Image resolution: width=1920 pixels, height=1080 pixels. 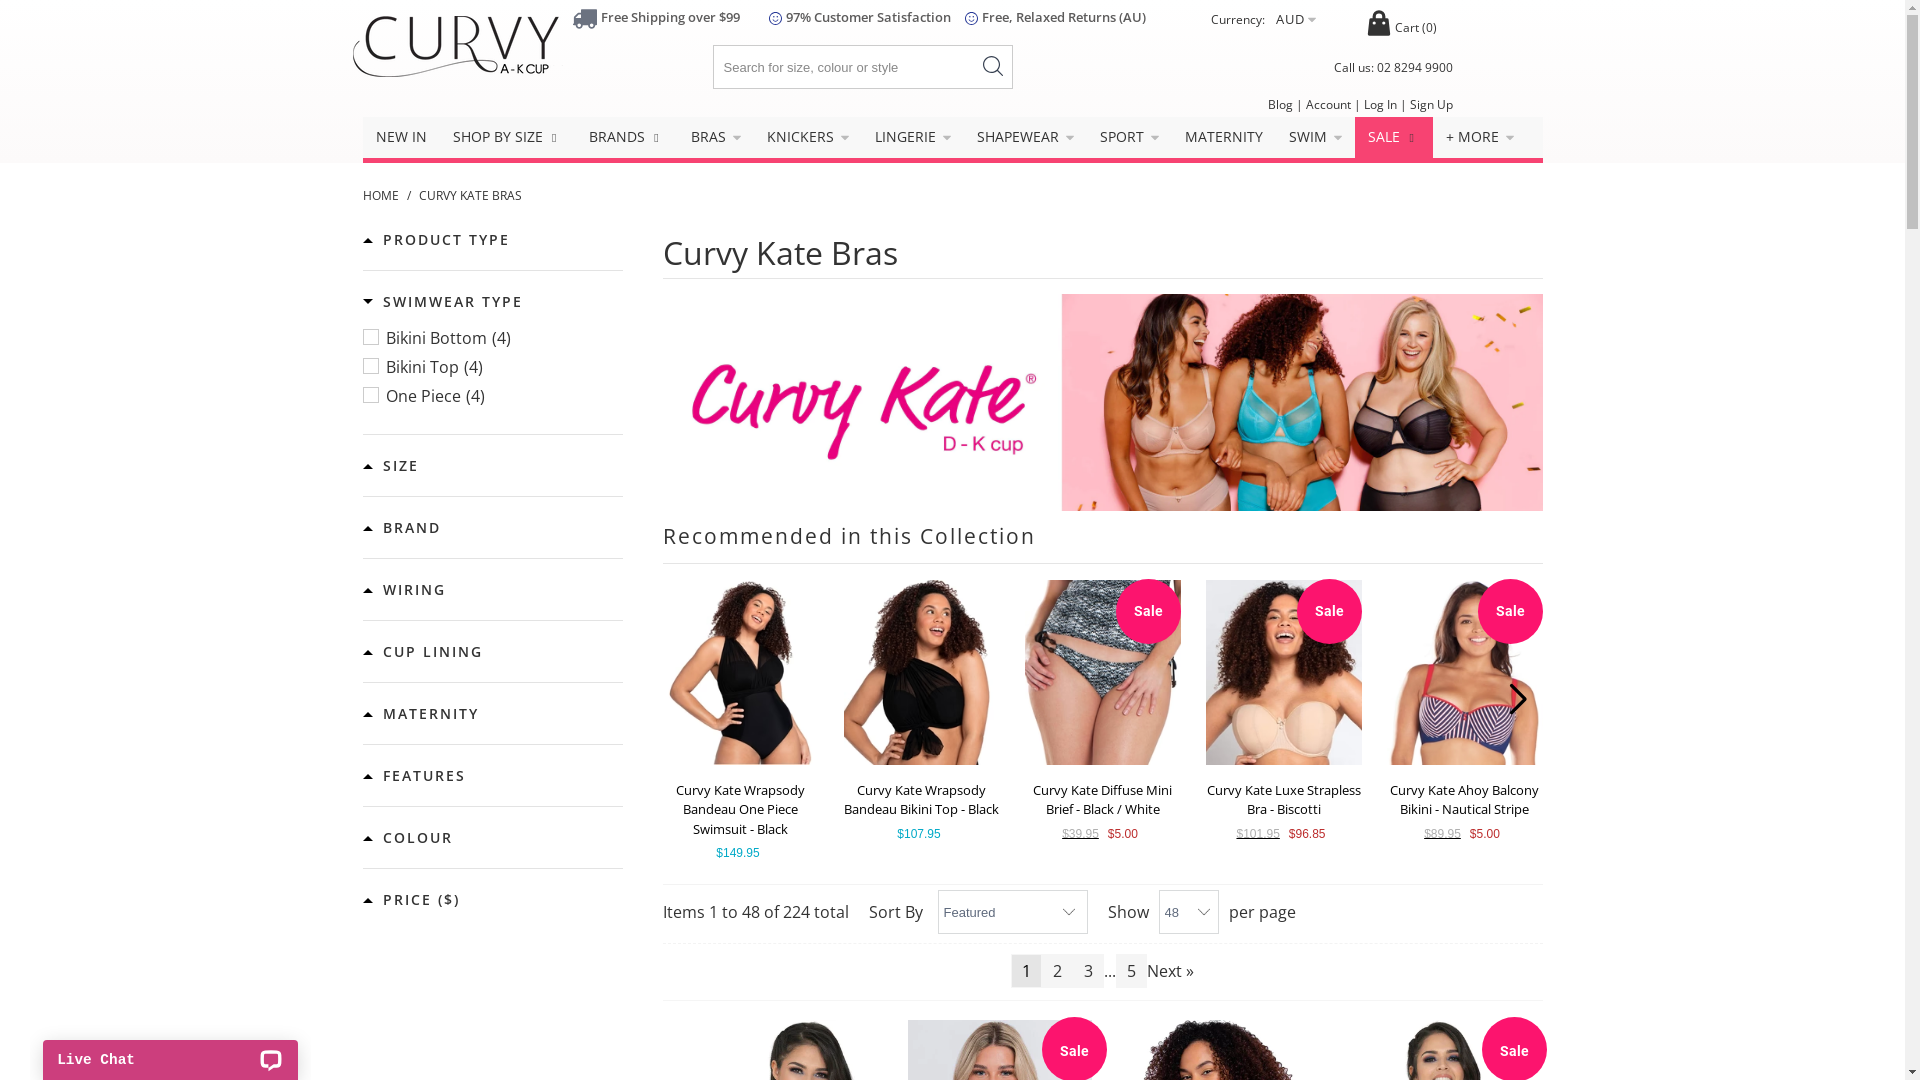 I want to click on One Piece(4), so click(x=492, y=396).